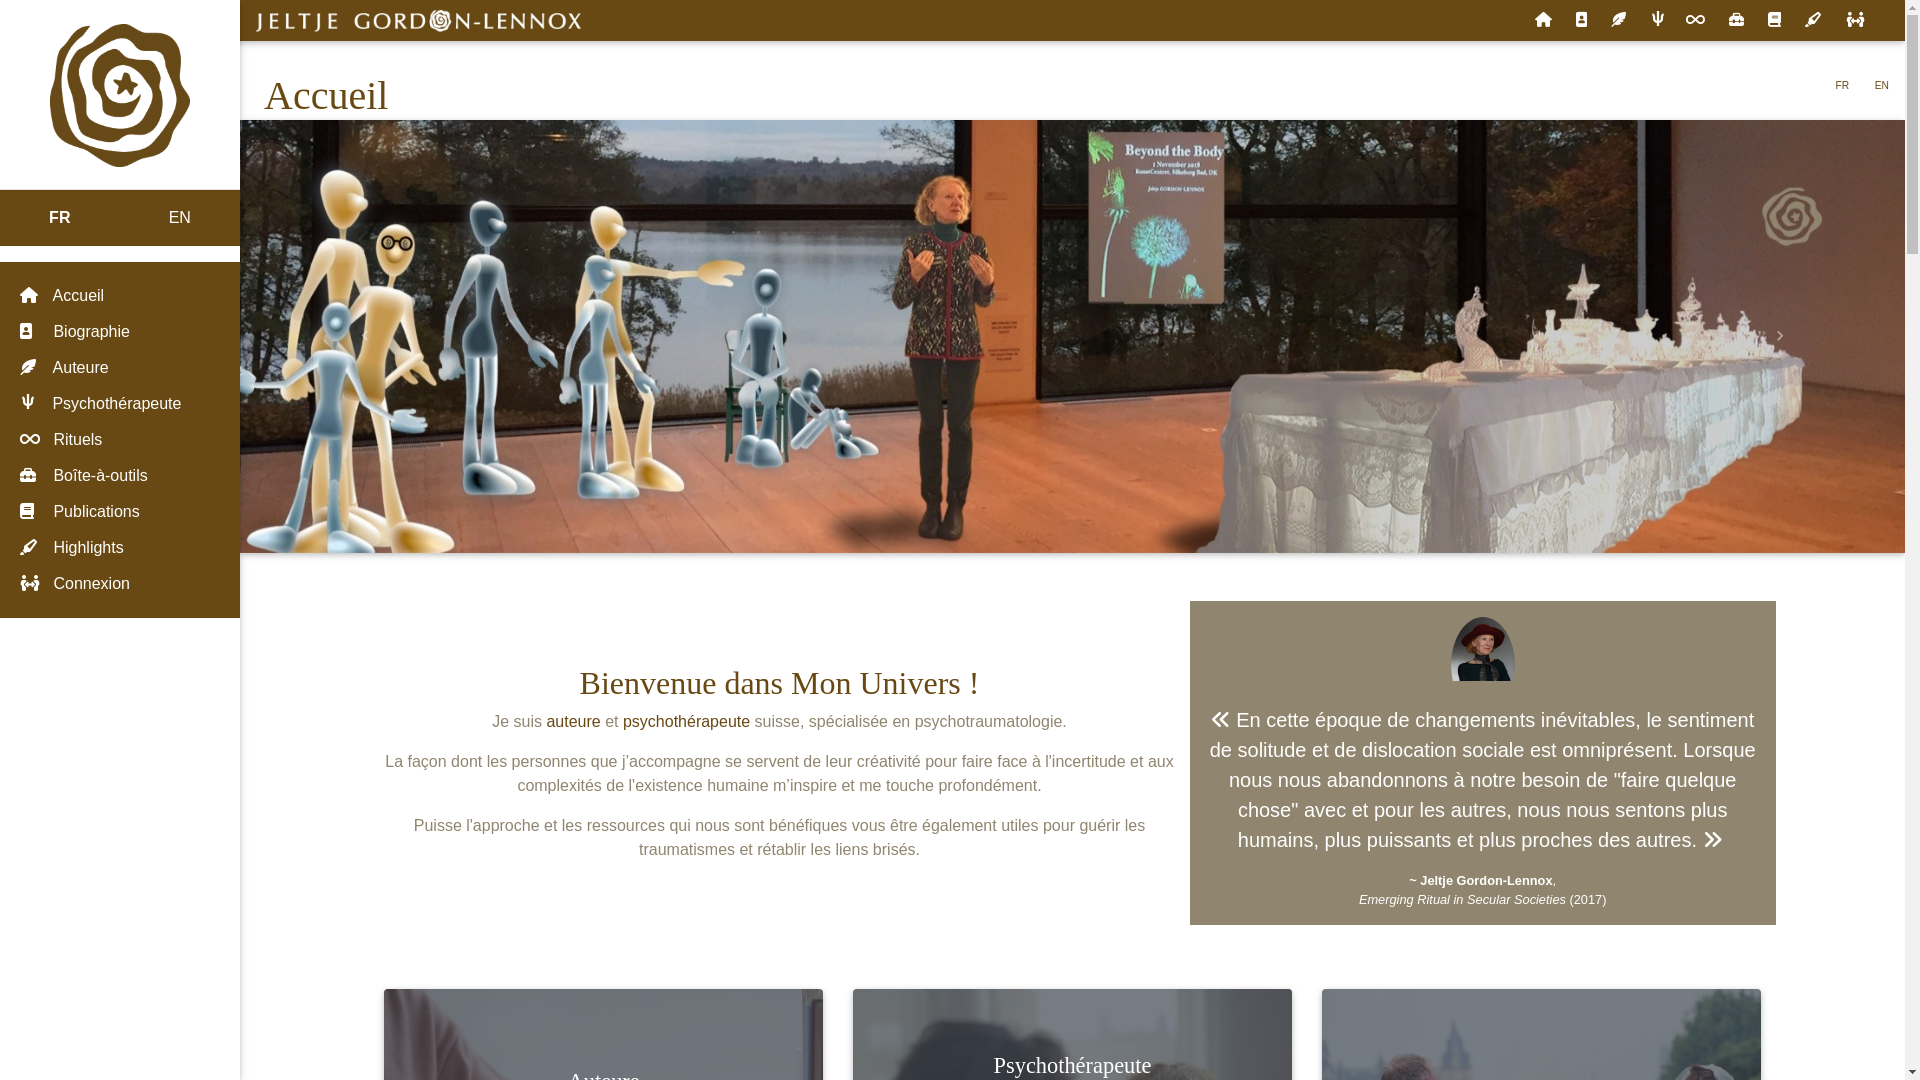 The image size is (1920, 1080). Describe the element at coordinates (1780, 336) in the screenshot. I see `Next` at that location.